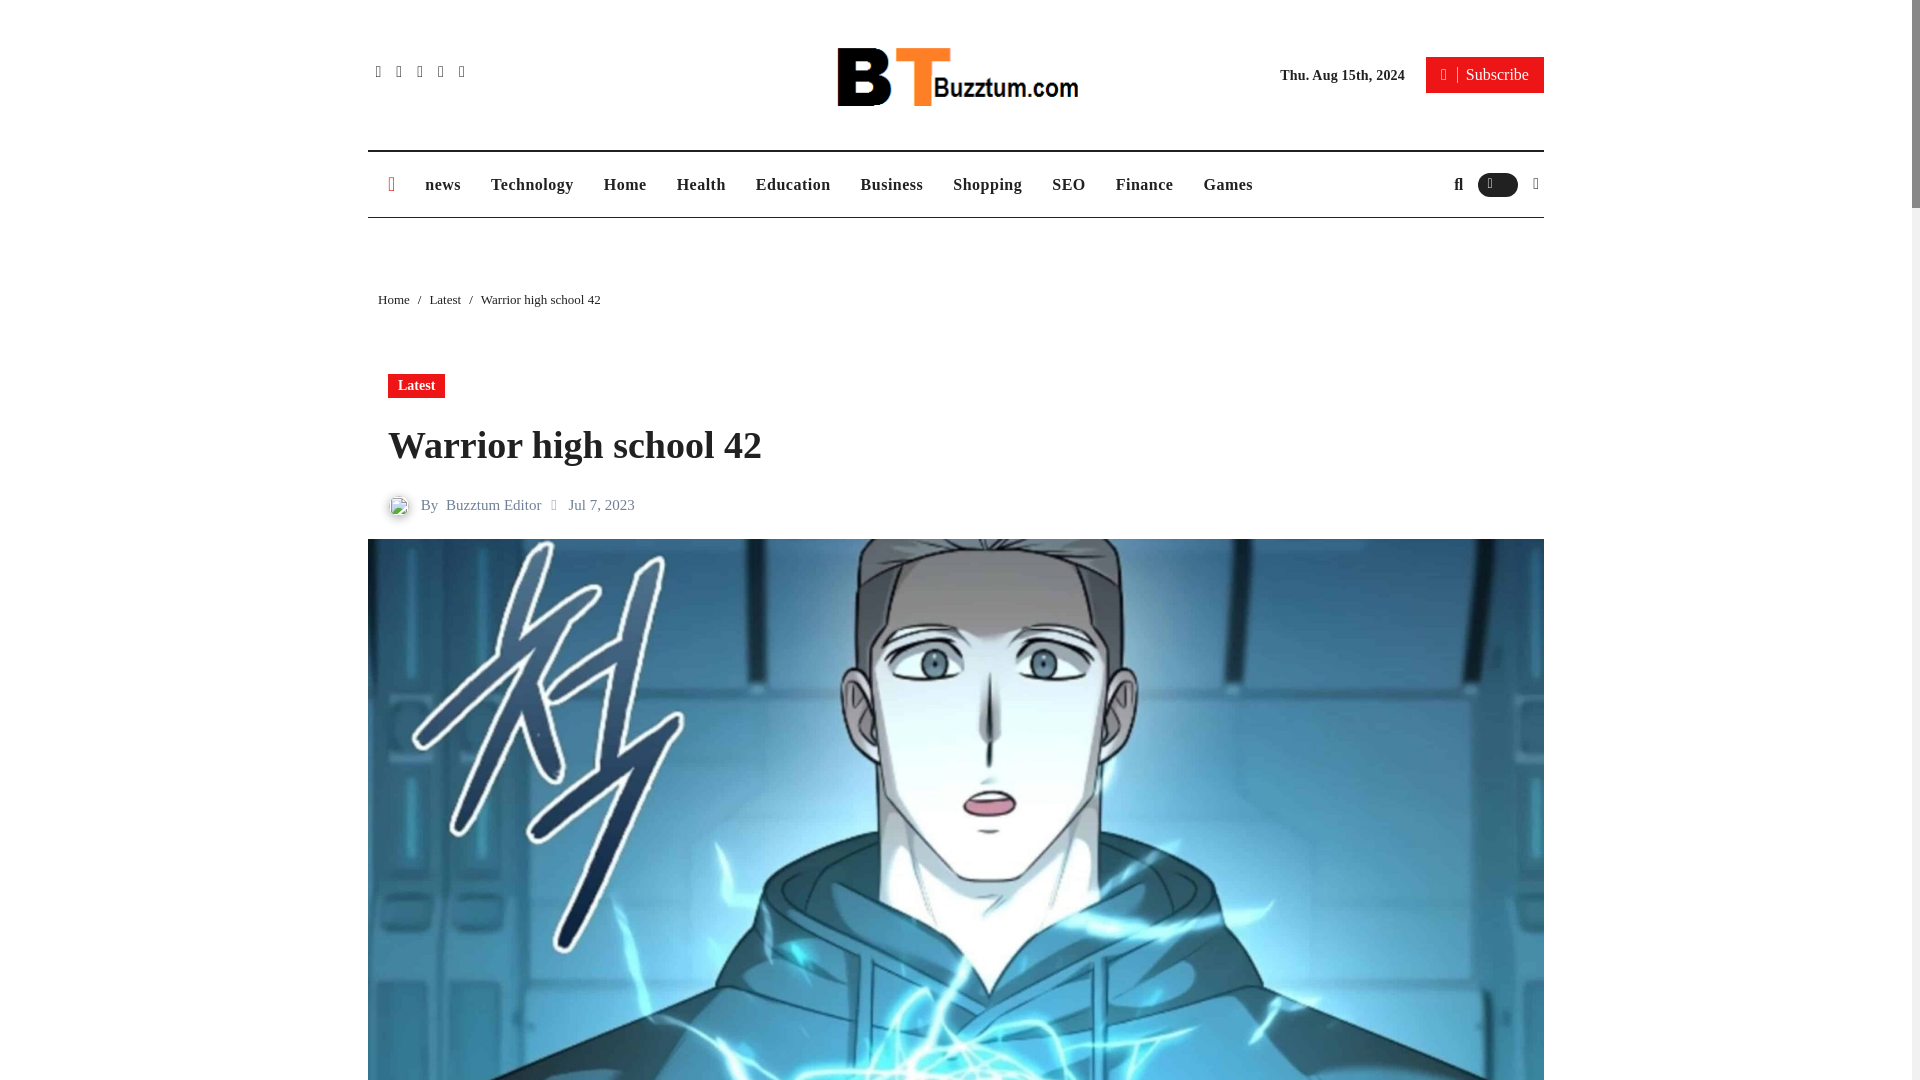  I want to click on Shopping, so click(987, 184).